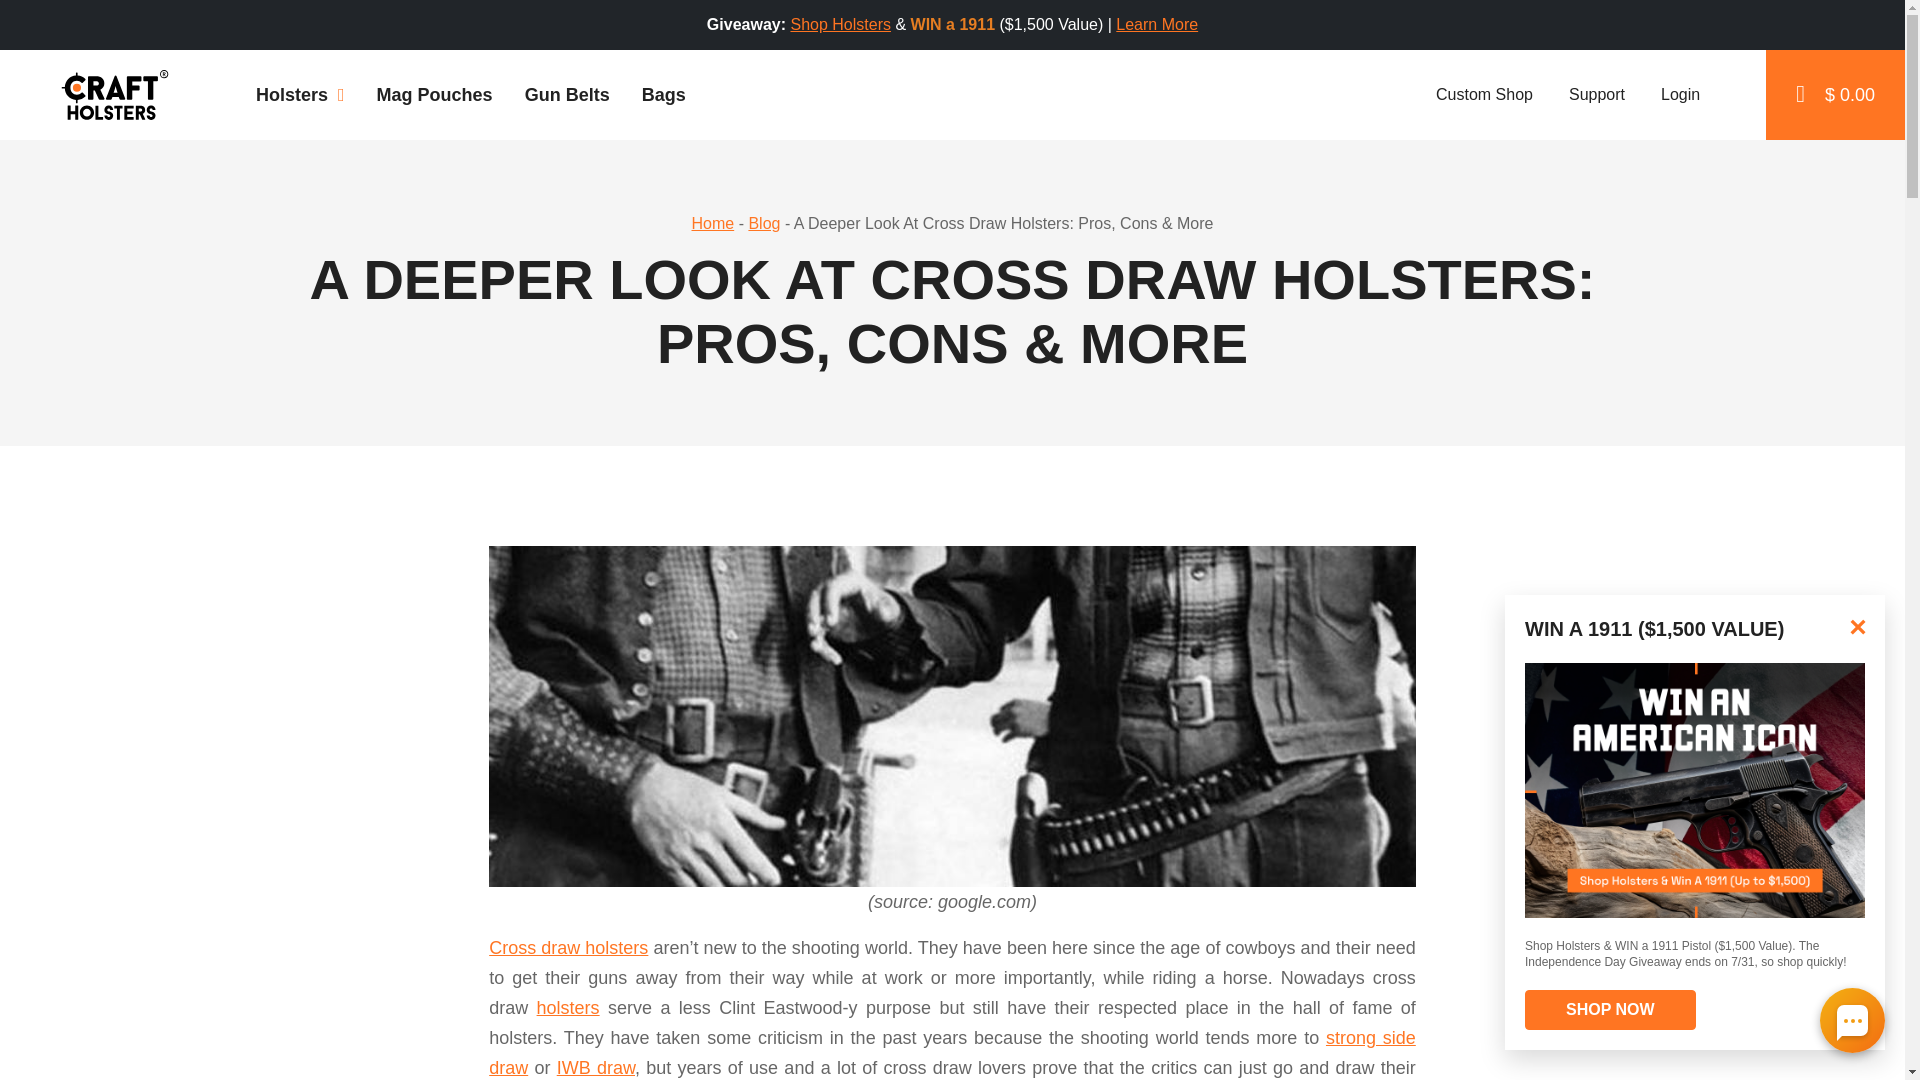 This screenshot has width=1920, height=1080. Describe the element at coordinates (952, 1052) in the screenshot. I see `strong side draw` at that location.